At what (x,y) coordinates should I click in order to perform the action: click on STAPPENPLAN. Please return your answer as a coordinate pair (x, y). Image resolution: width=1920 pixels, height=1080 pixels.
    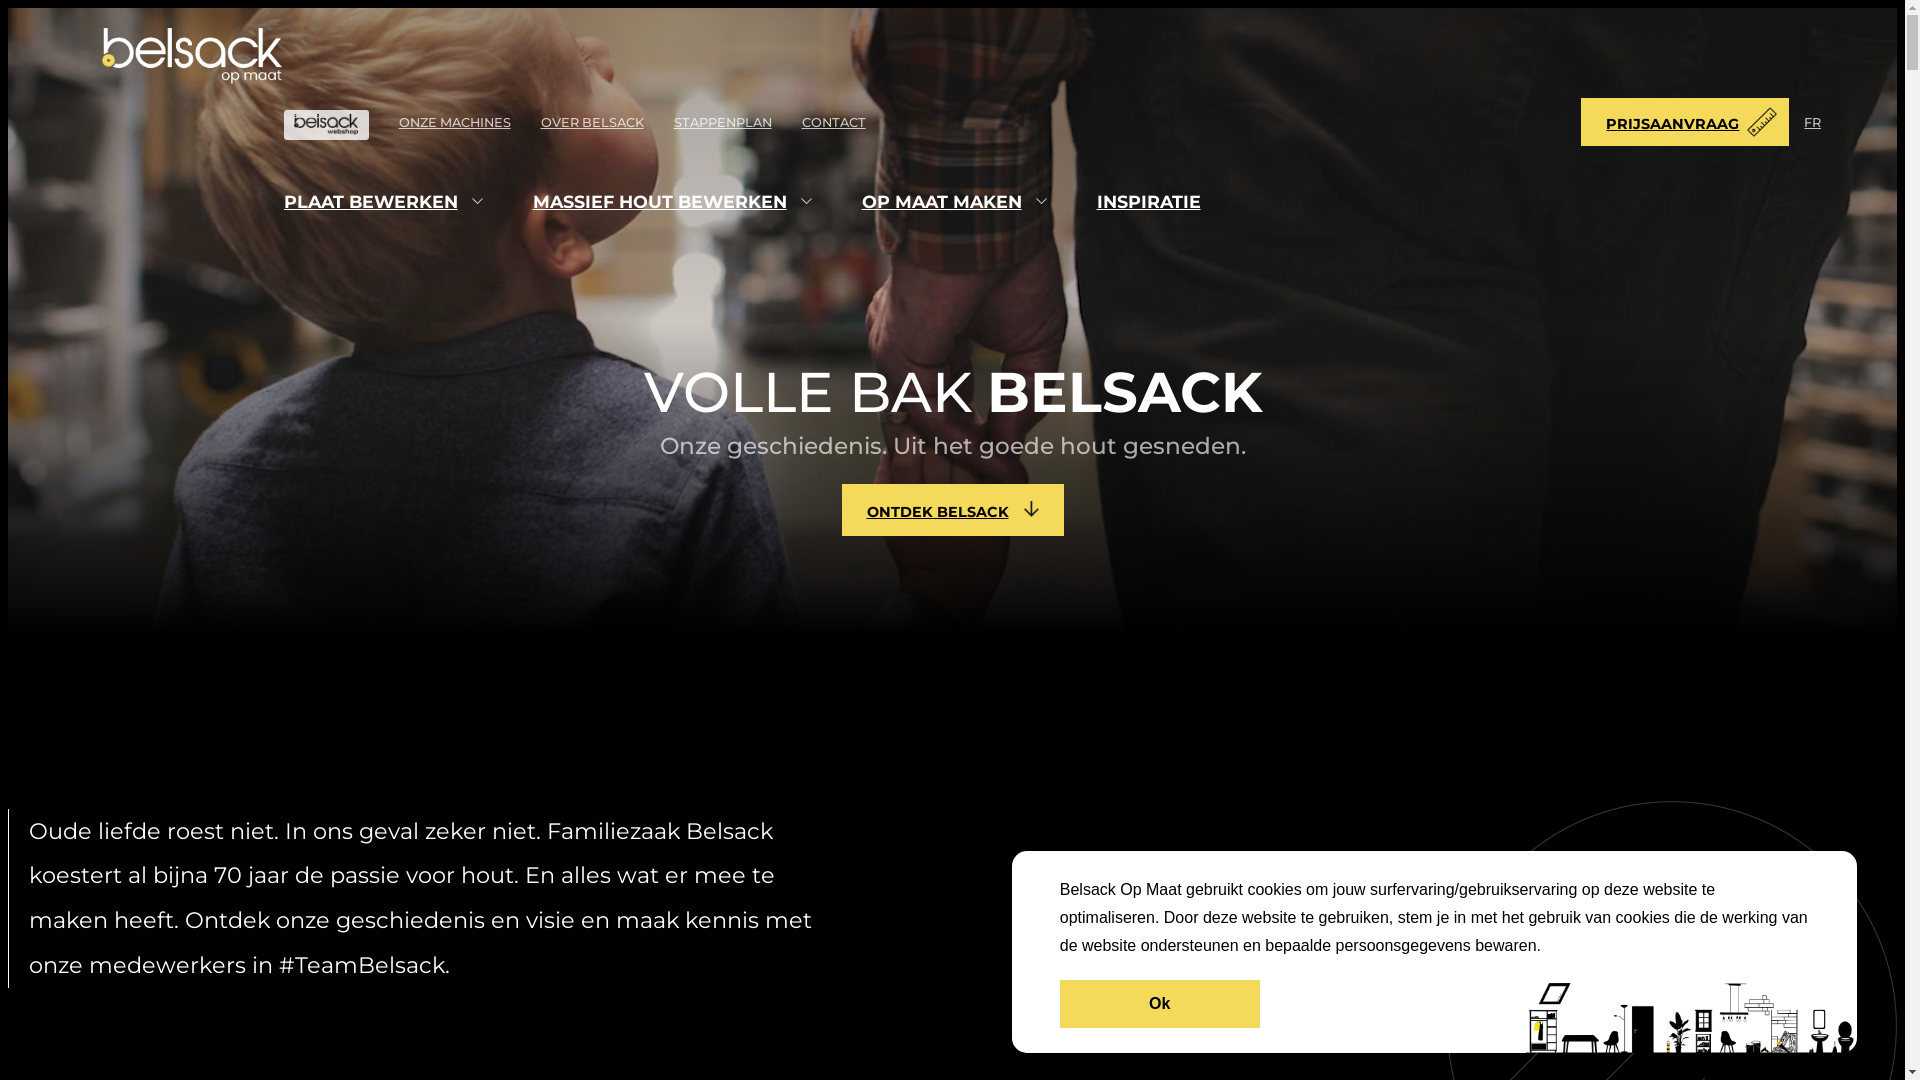
    Looking at the image, I should click on (723, 122).